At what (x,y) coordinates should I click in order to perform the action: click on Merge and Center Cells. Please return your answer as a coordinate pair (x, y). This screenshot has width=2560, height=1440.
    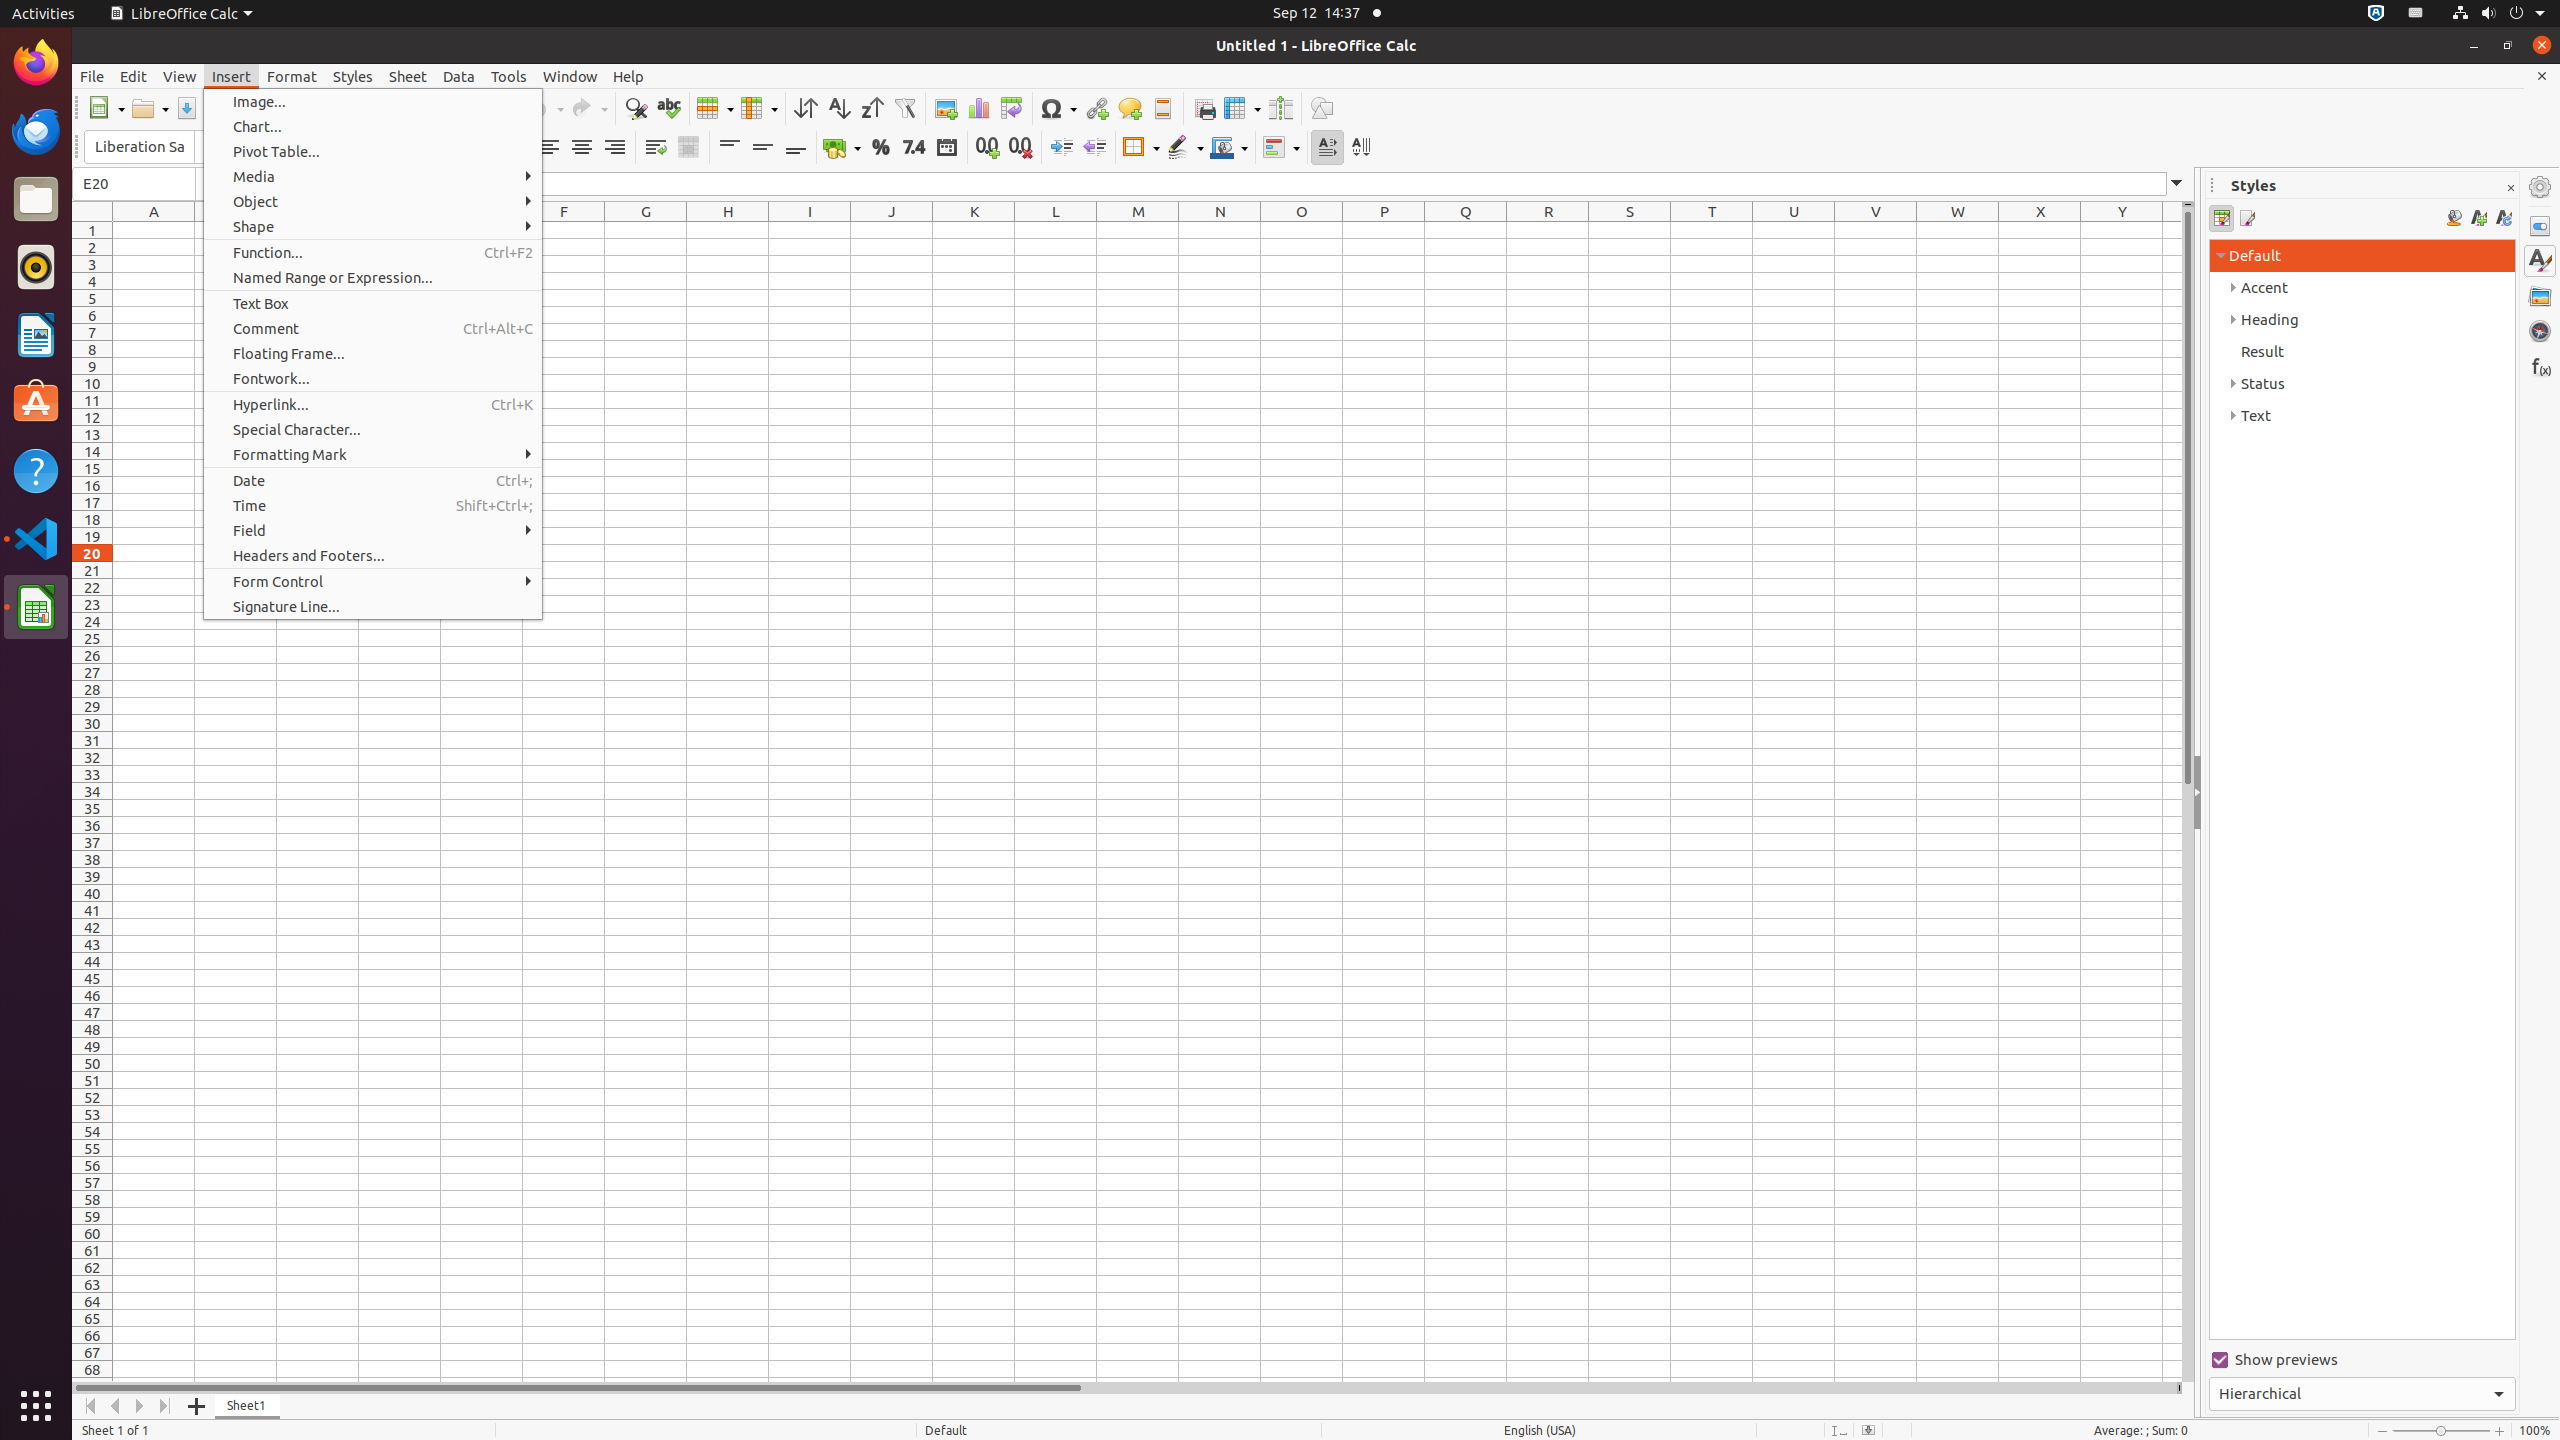
    Looking at the image, I should click on (688, 148).